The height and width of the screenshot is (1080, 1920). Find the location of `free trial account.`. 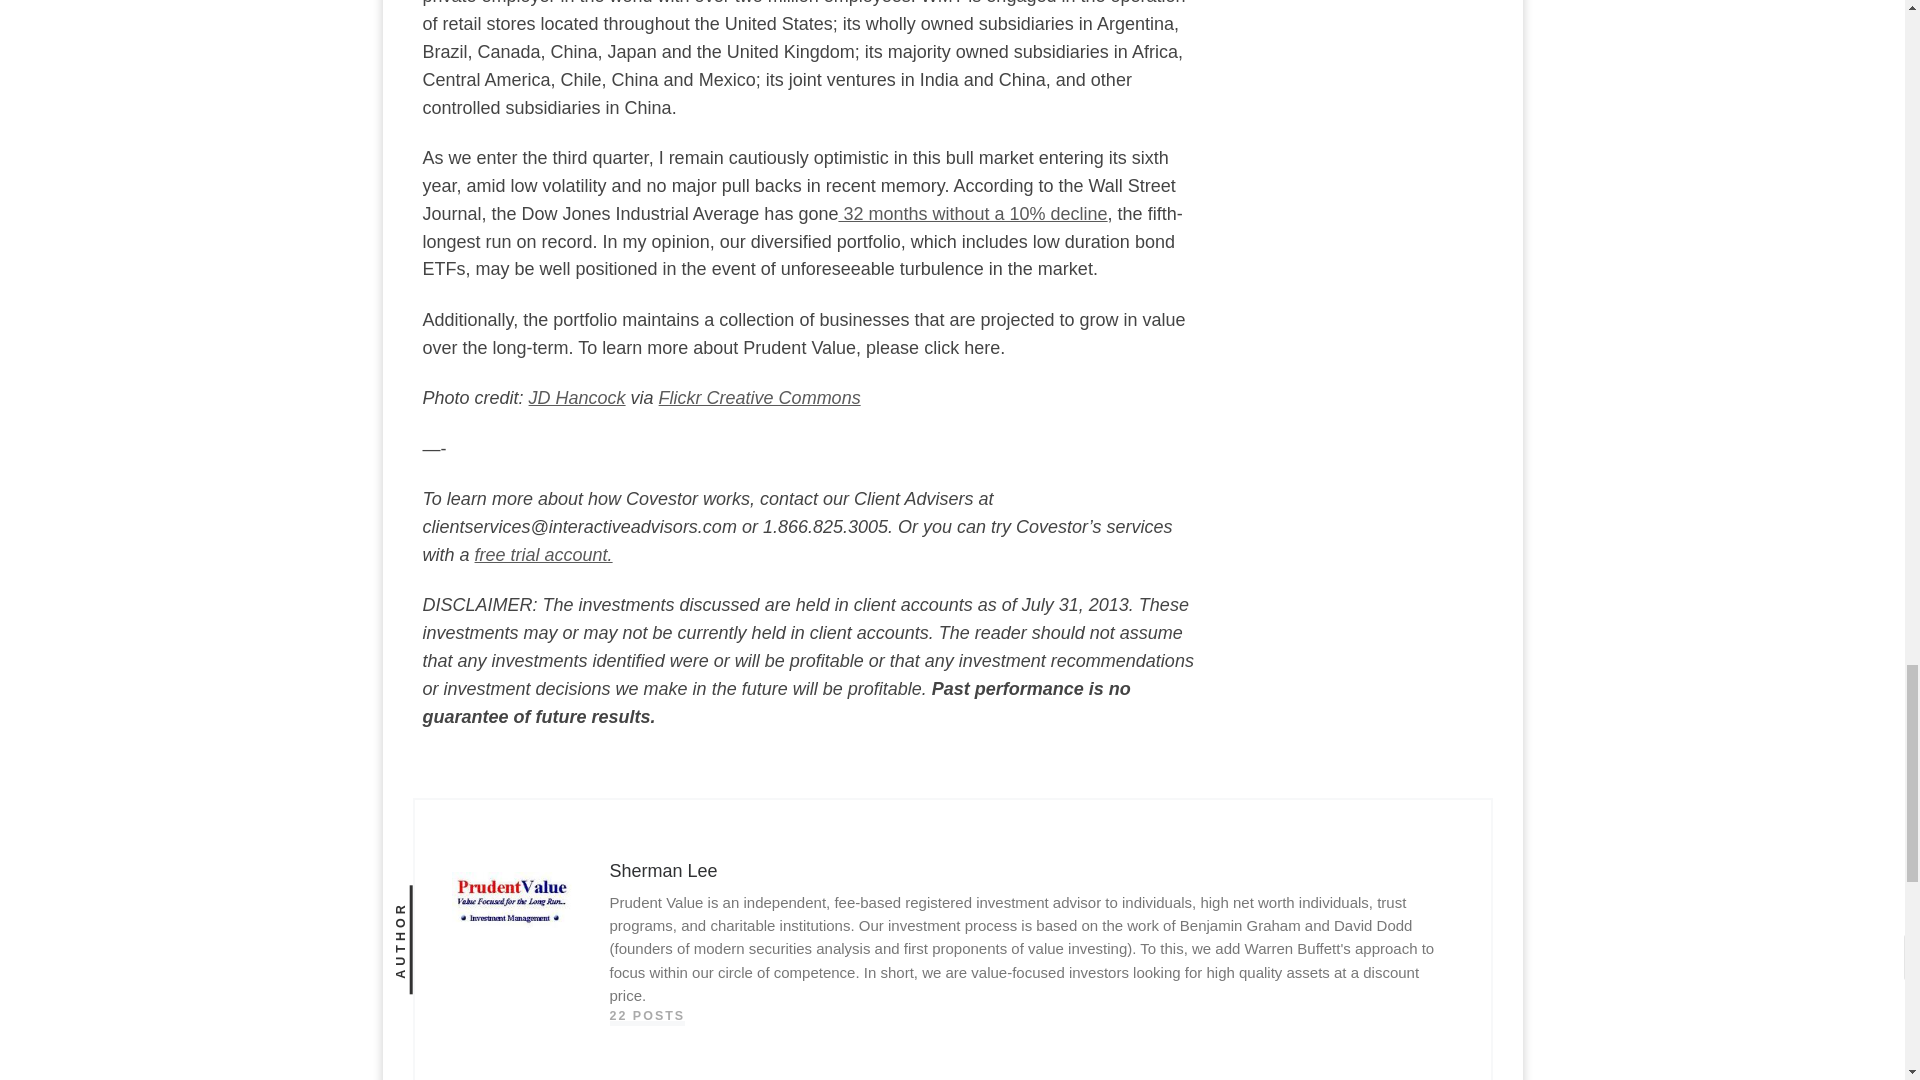

free trial account. is located at coordinates (543, 554).